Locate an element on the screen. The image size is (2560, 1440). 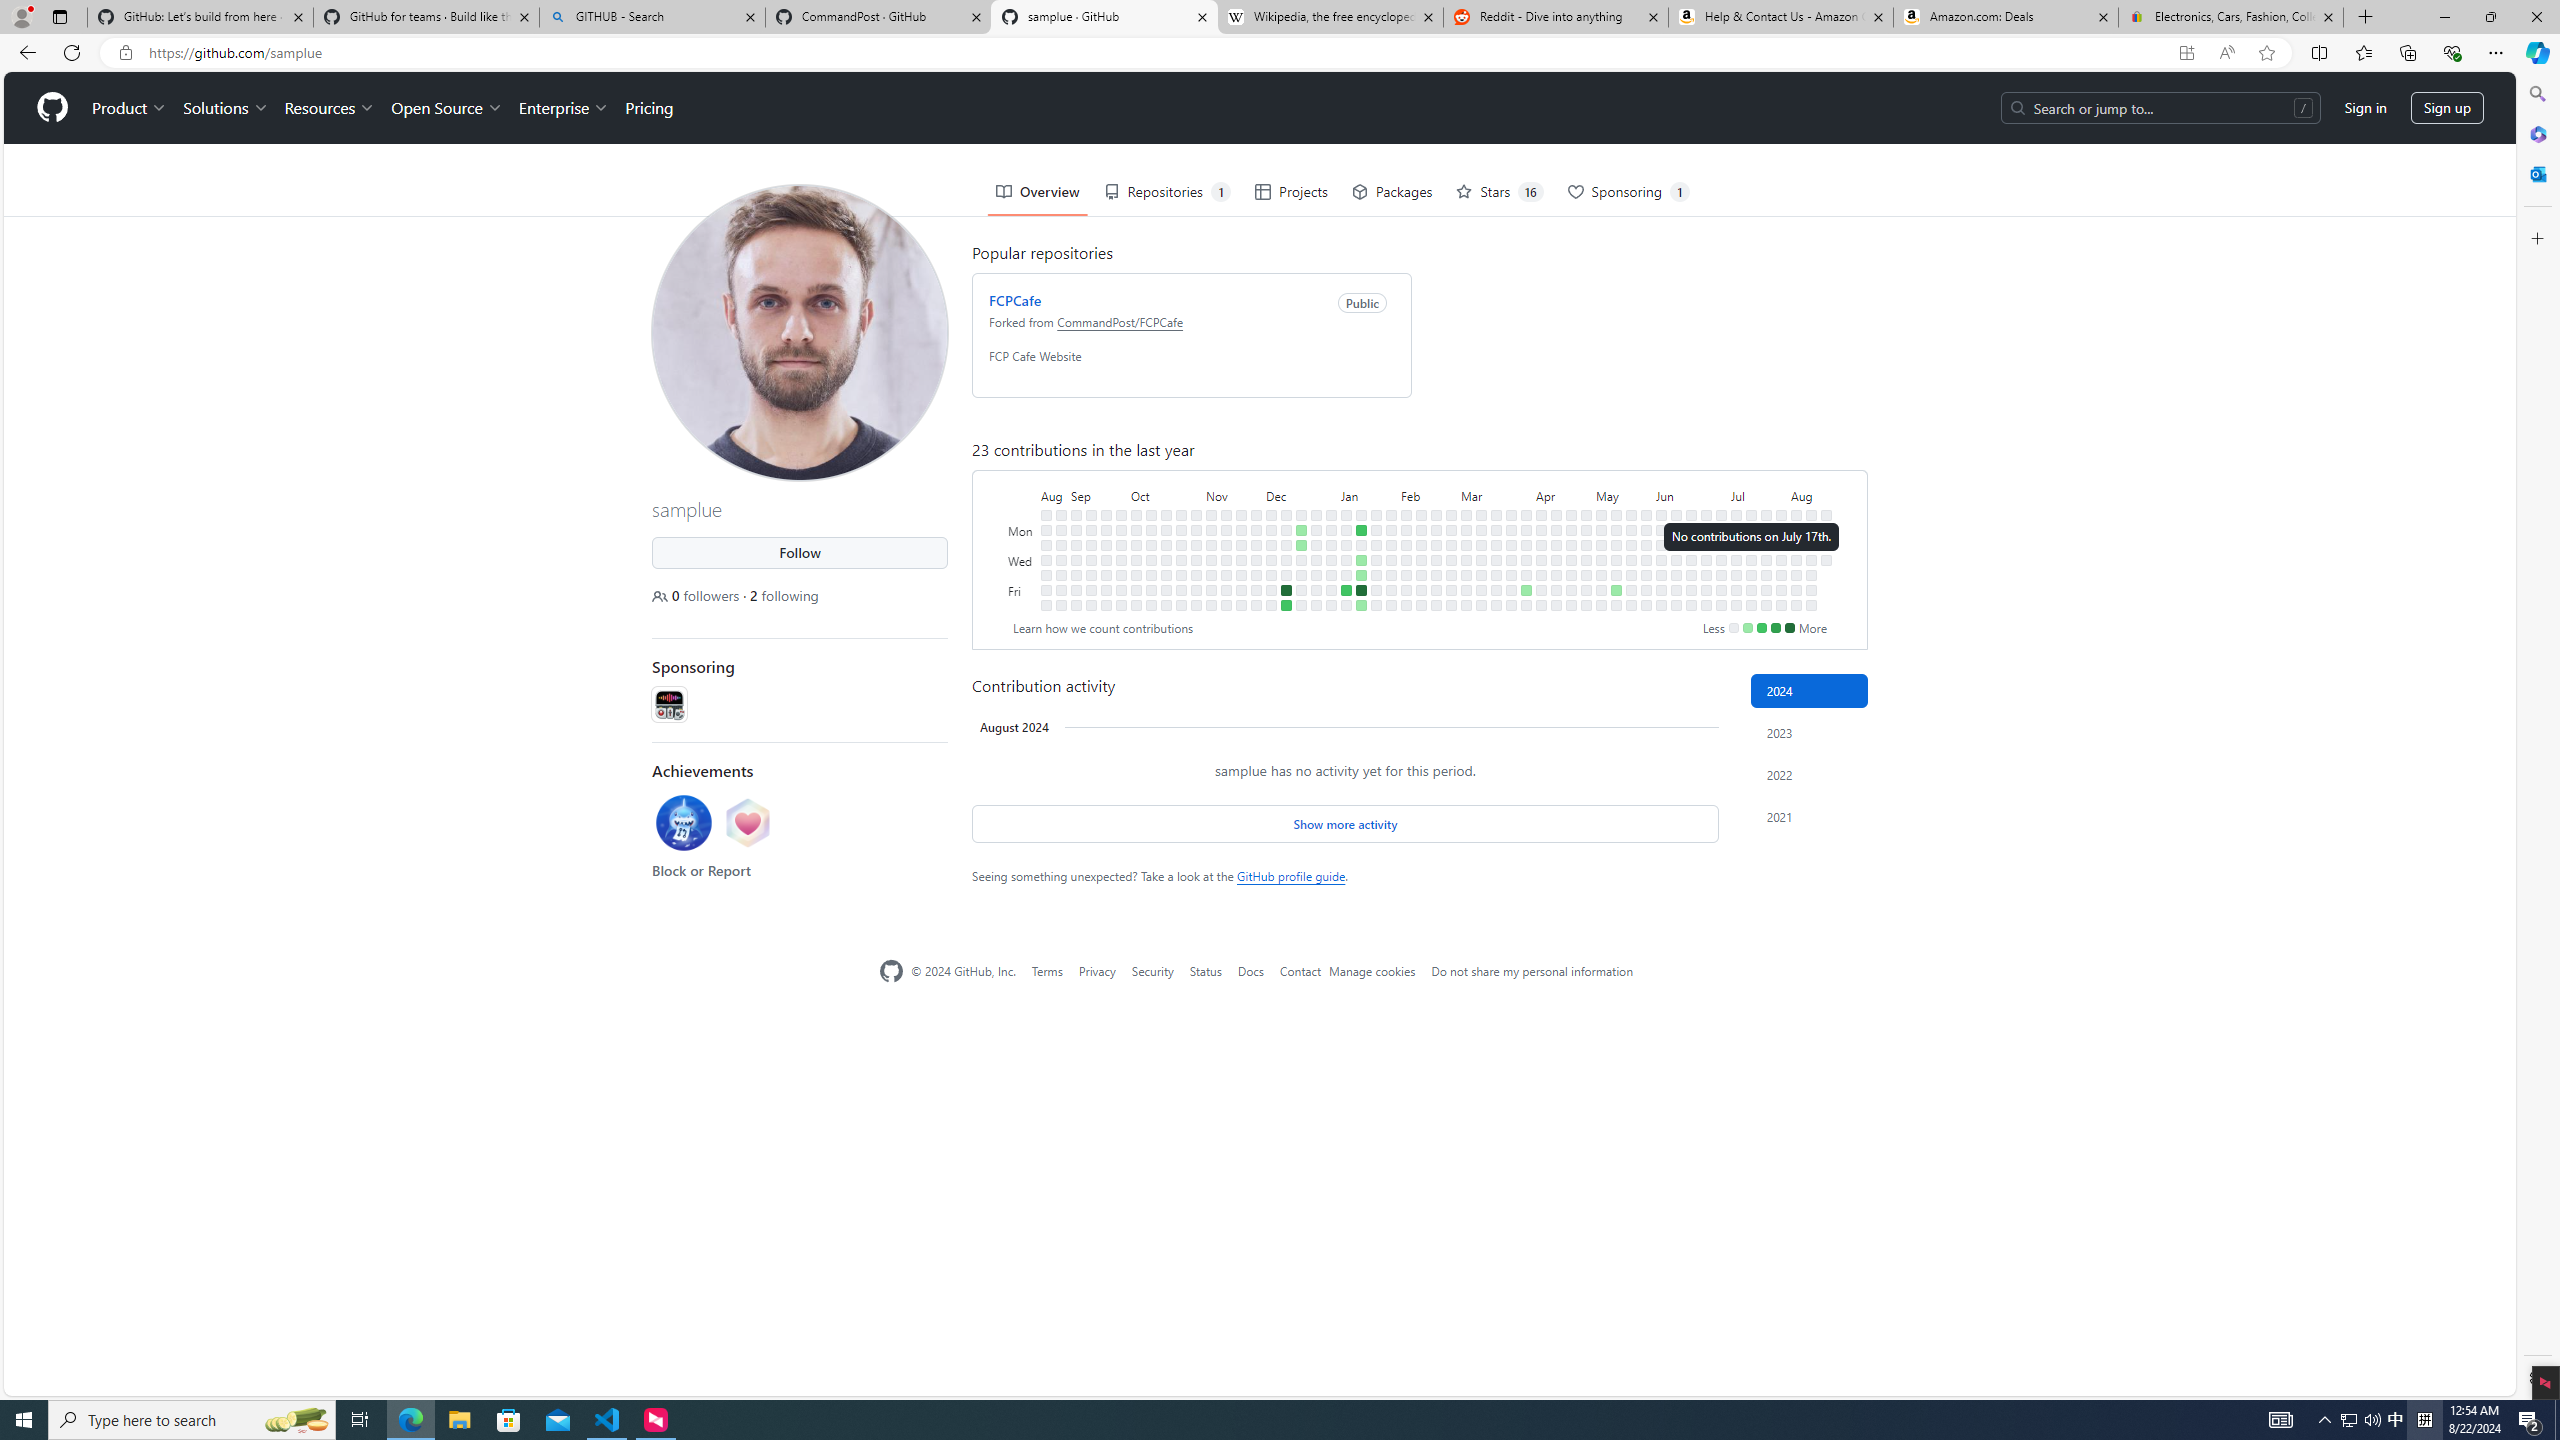
Learn how we count contributions is located at coordinates (1102, 628).